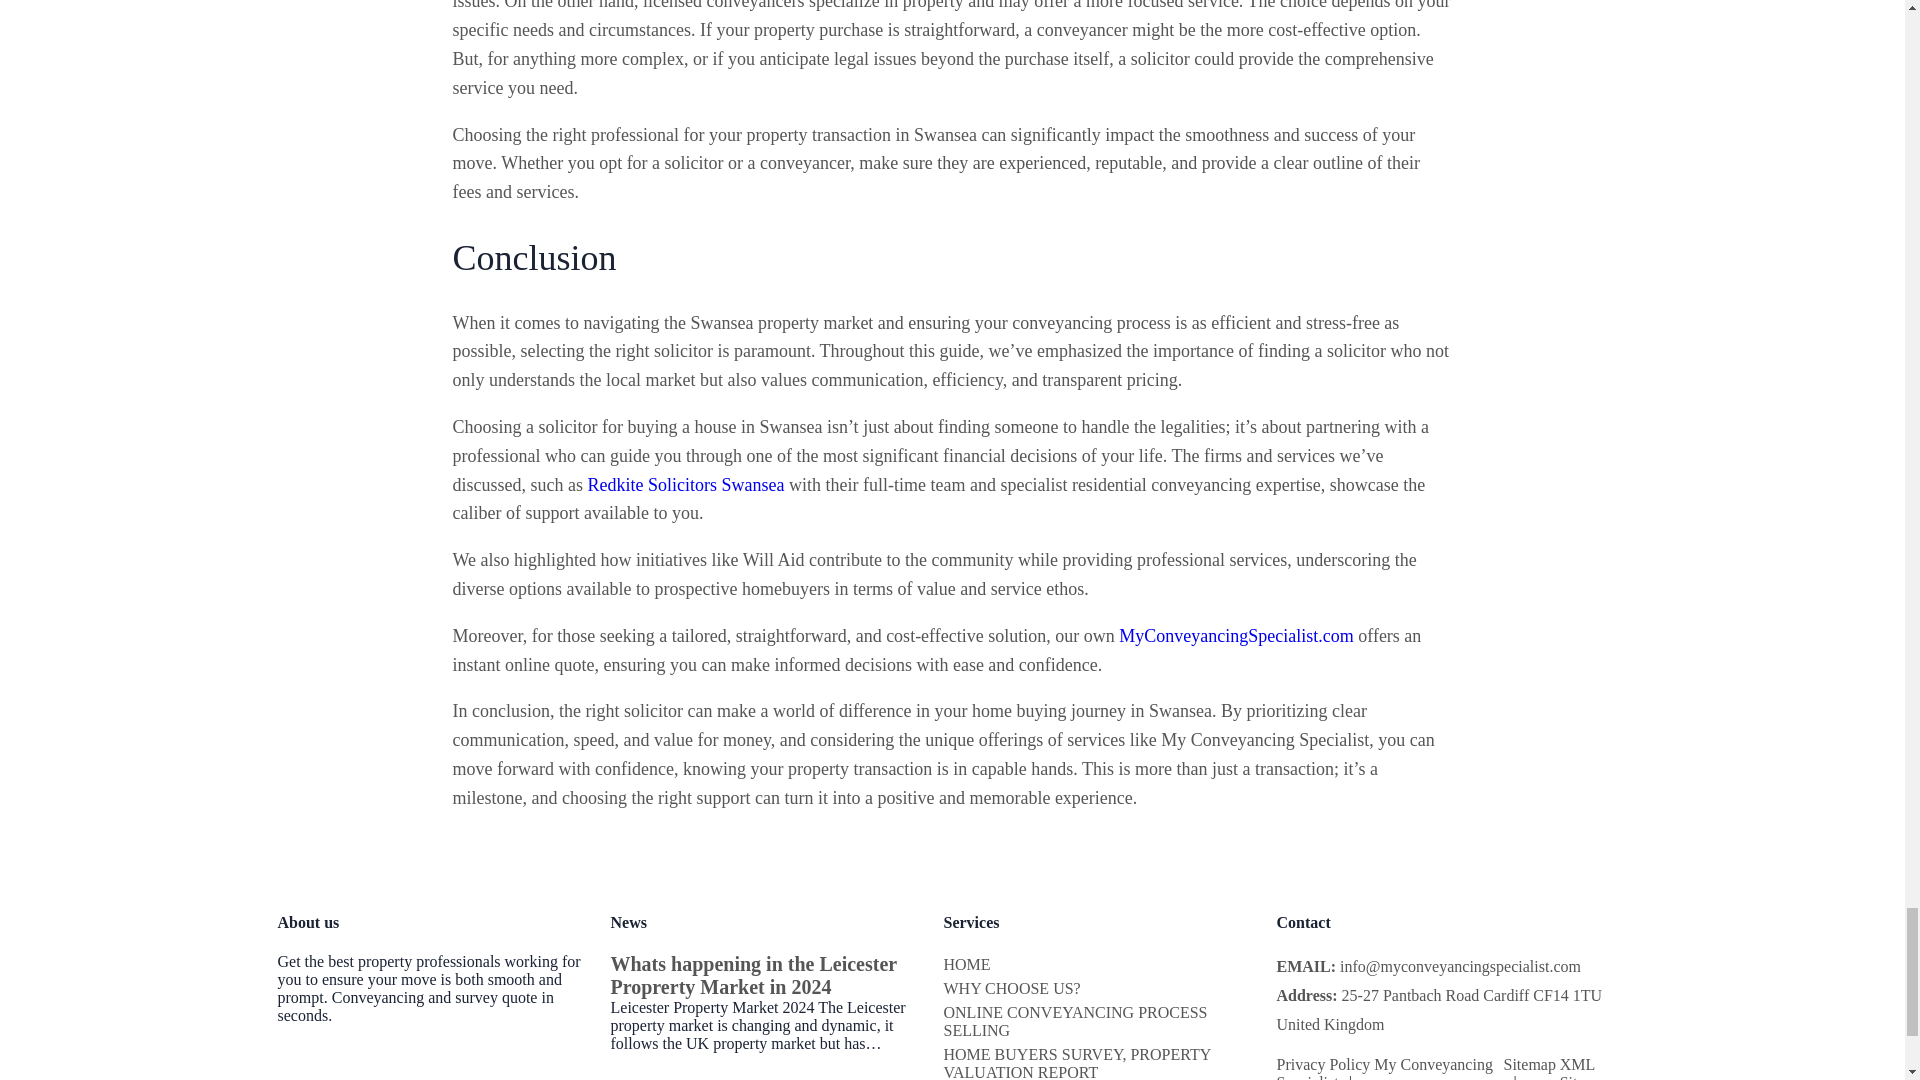 Image resolution: width=1920 pixels, height=1080 pixels. What do you see at coordinates (1078, 1063) in the screenshot?
I see `HOME BUYERS SURVEY, PROPERTY VALUATION REPORT` at bounding box center [1078, 1063].